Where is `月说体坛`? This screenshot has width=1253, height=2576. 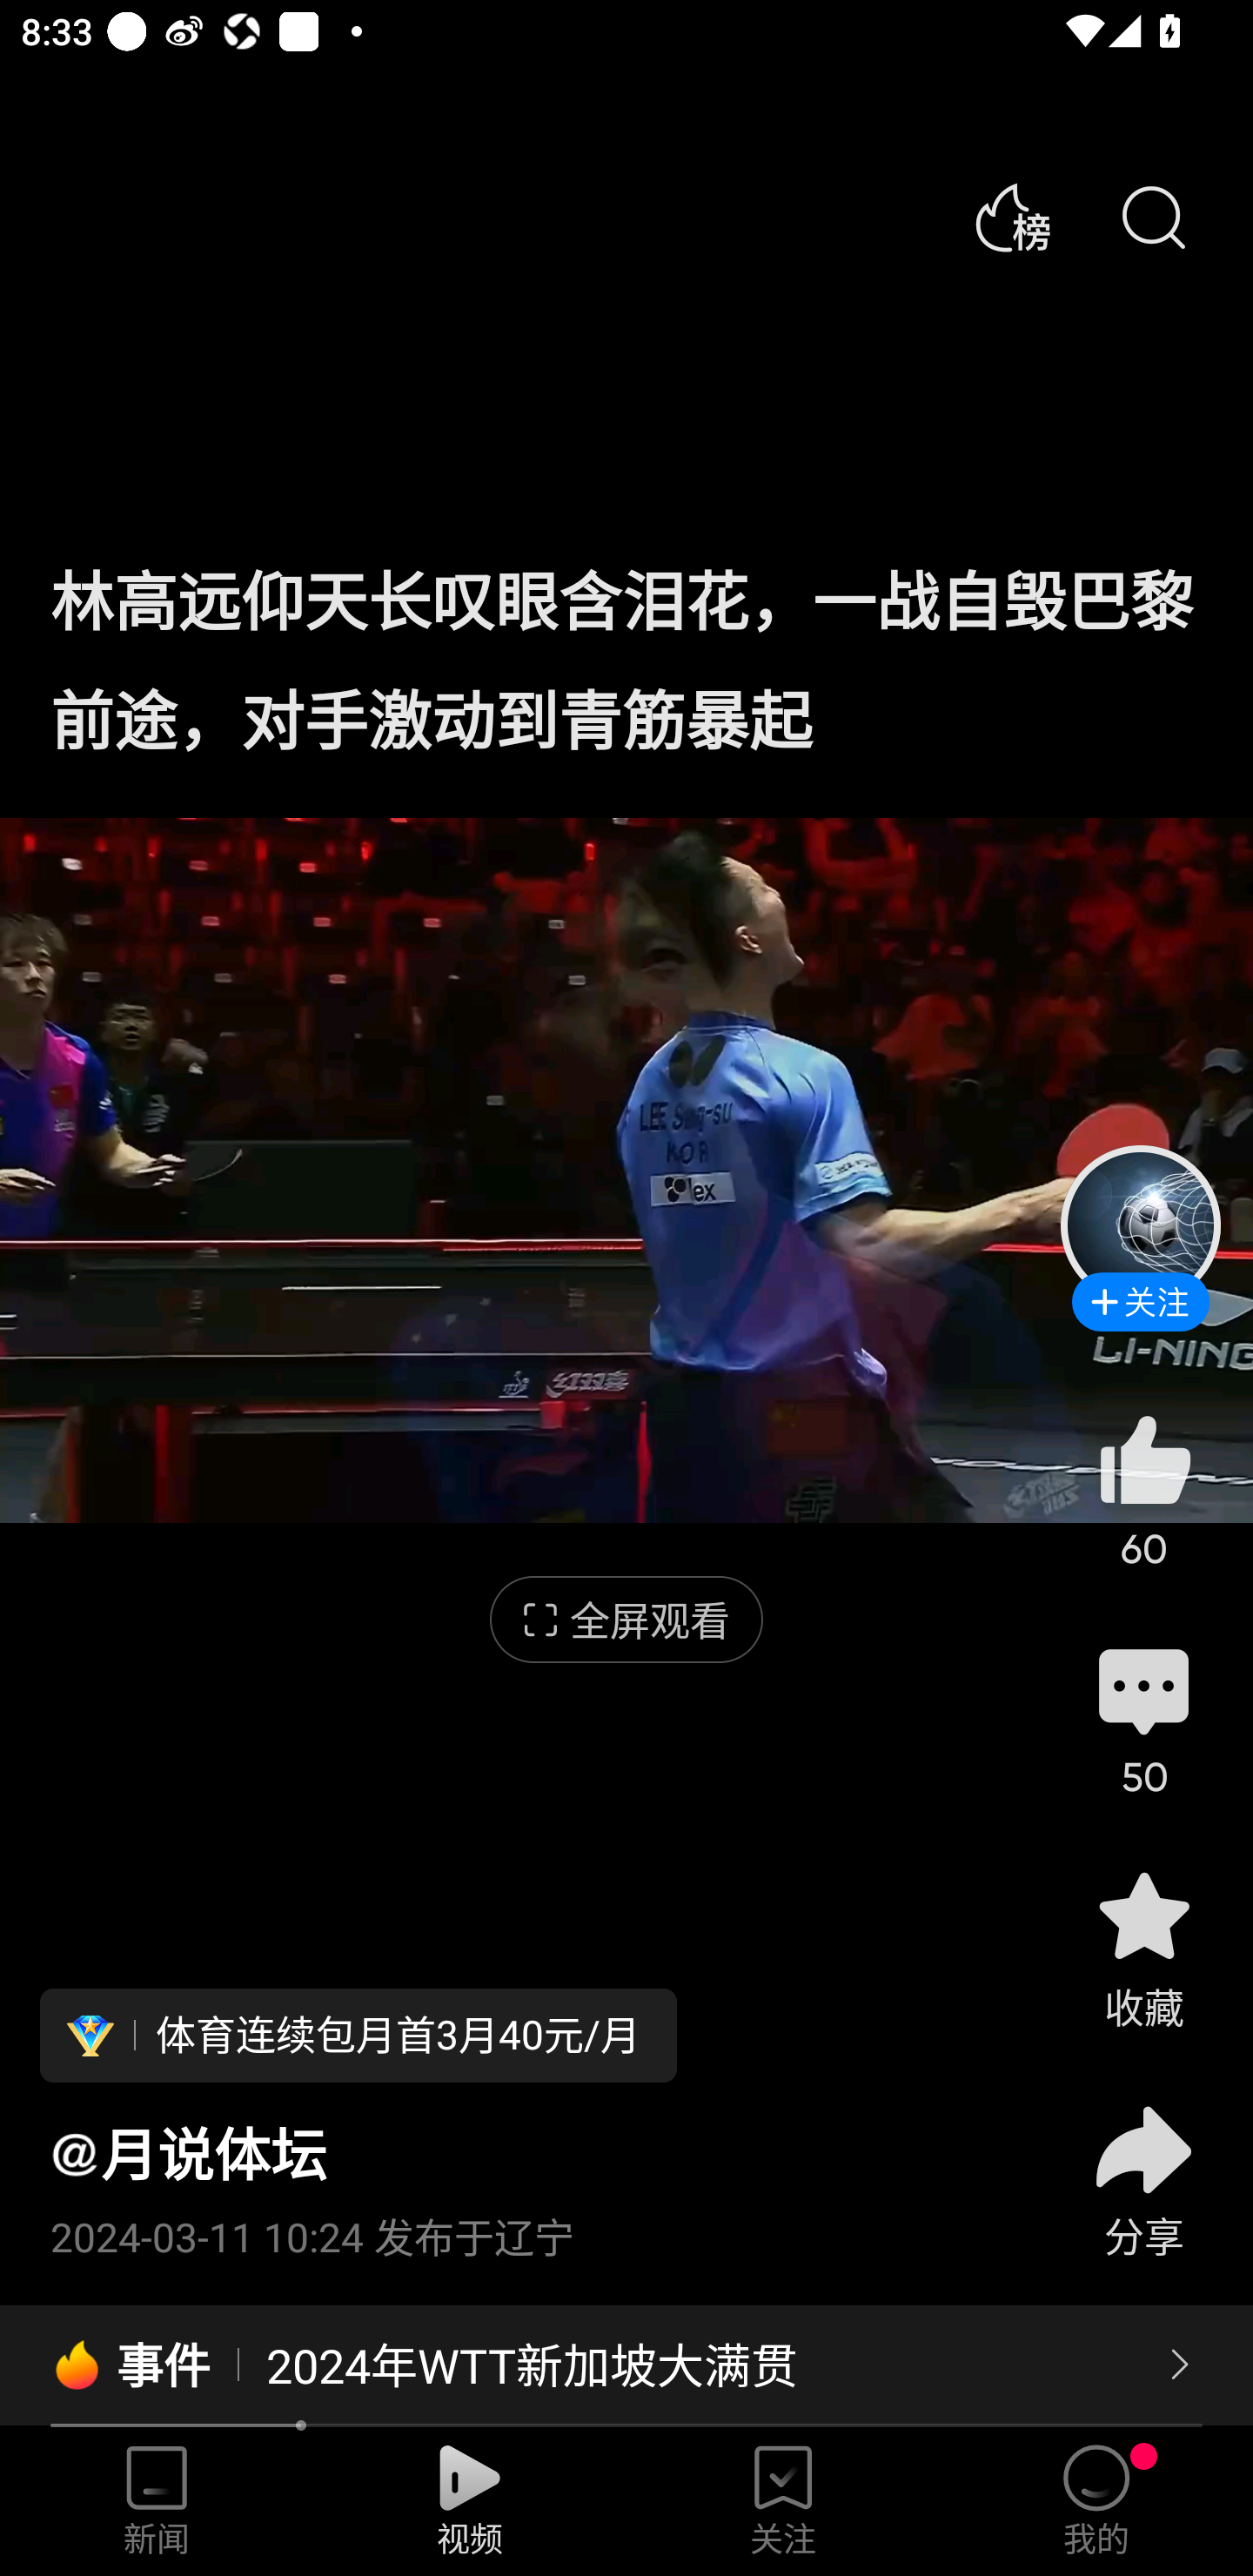 月说体坛 is located at coordinates (188, 2153).